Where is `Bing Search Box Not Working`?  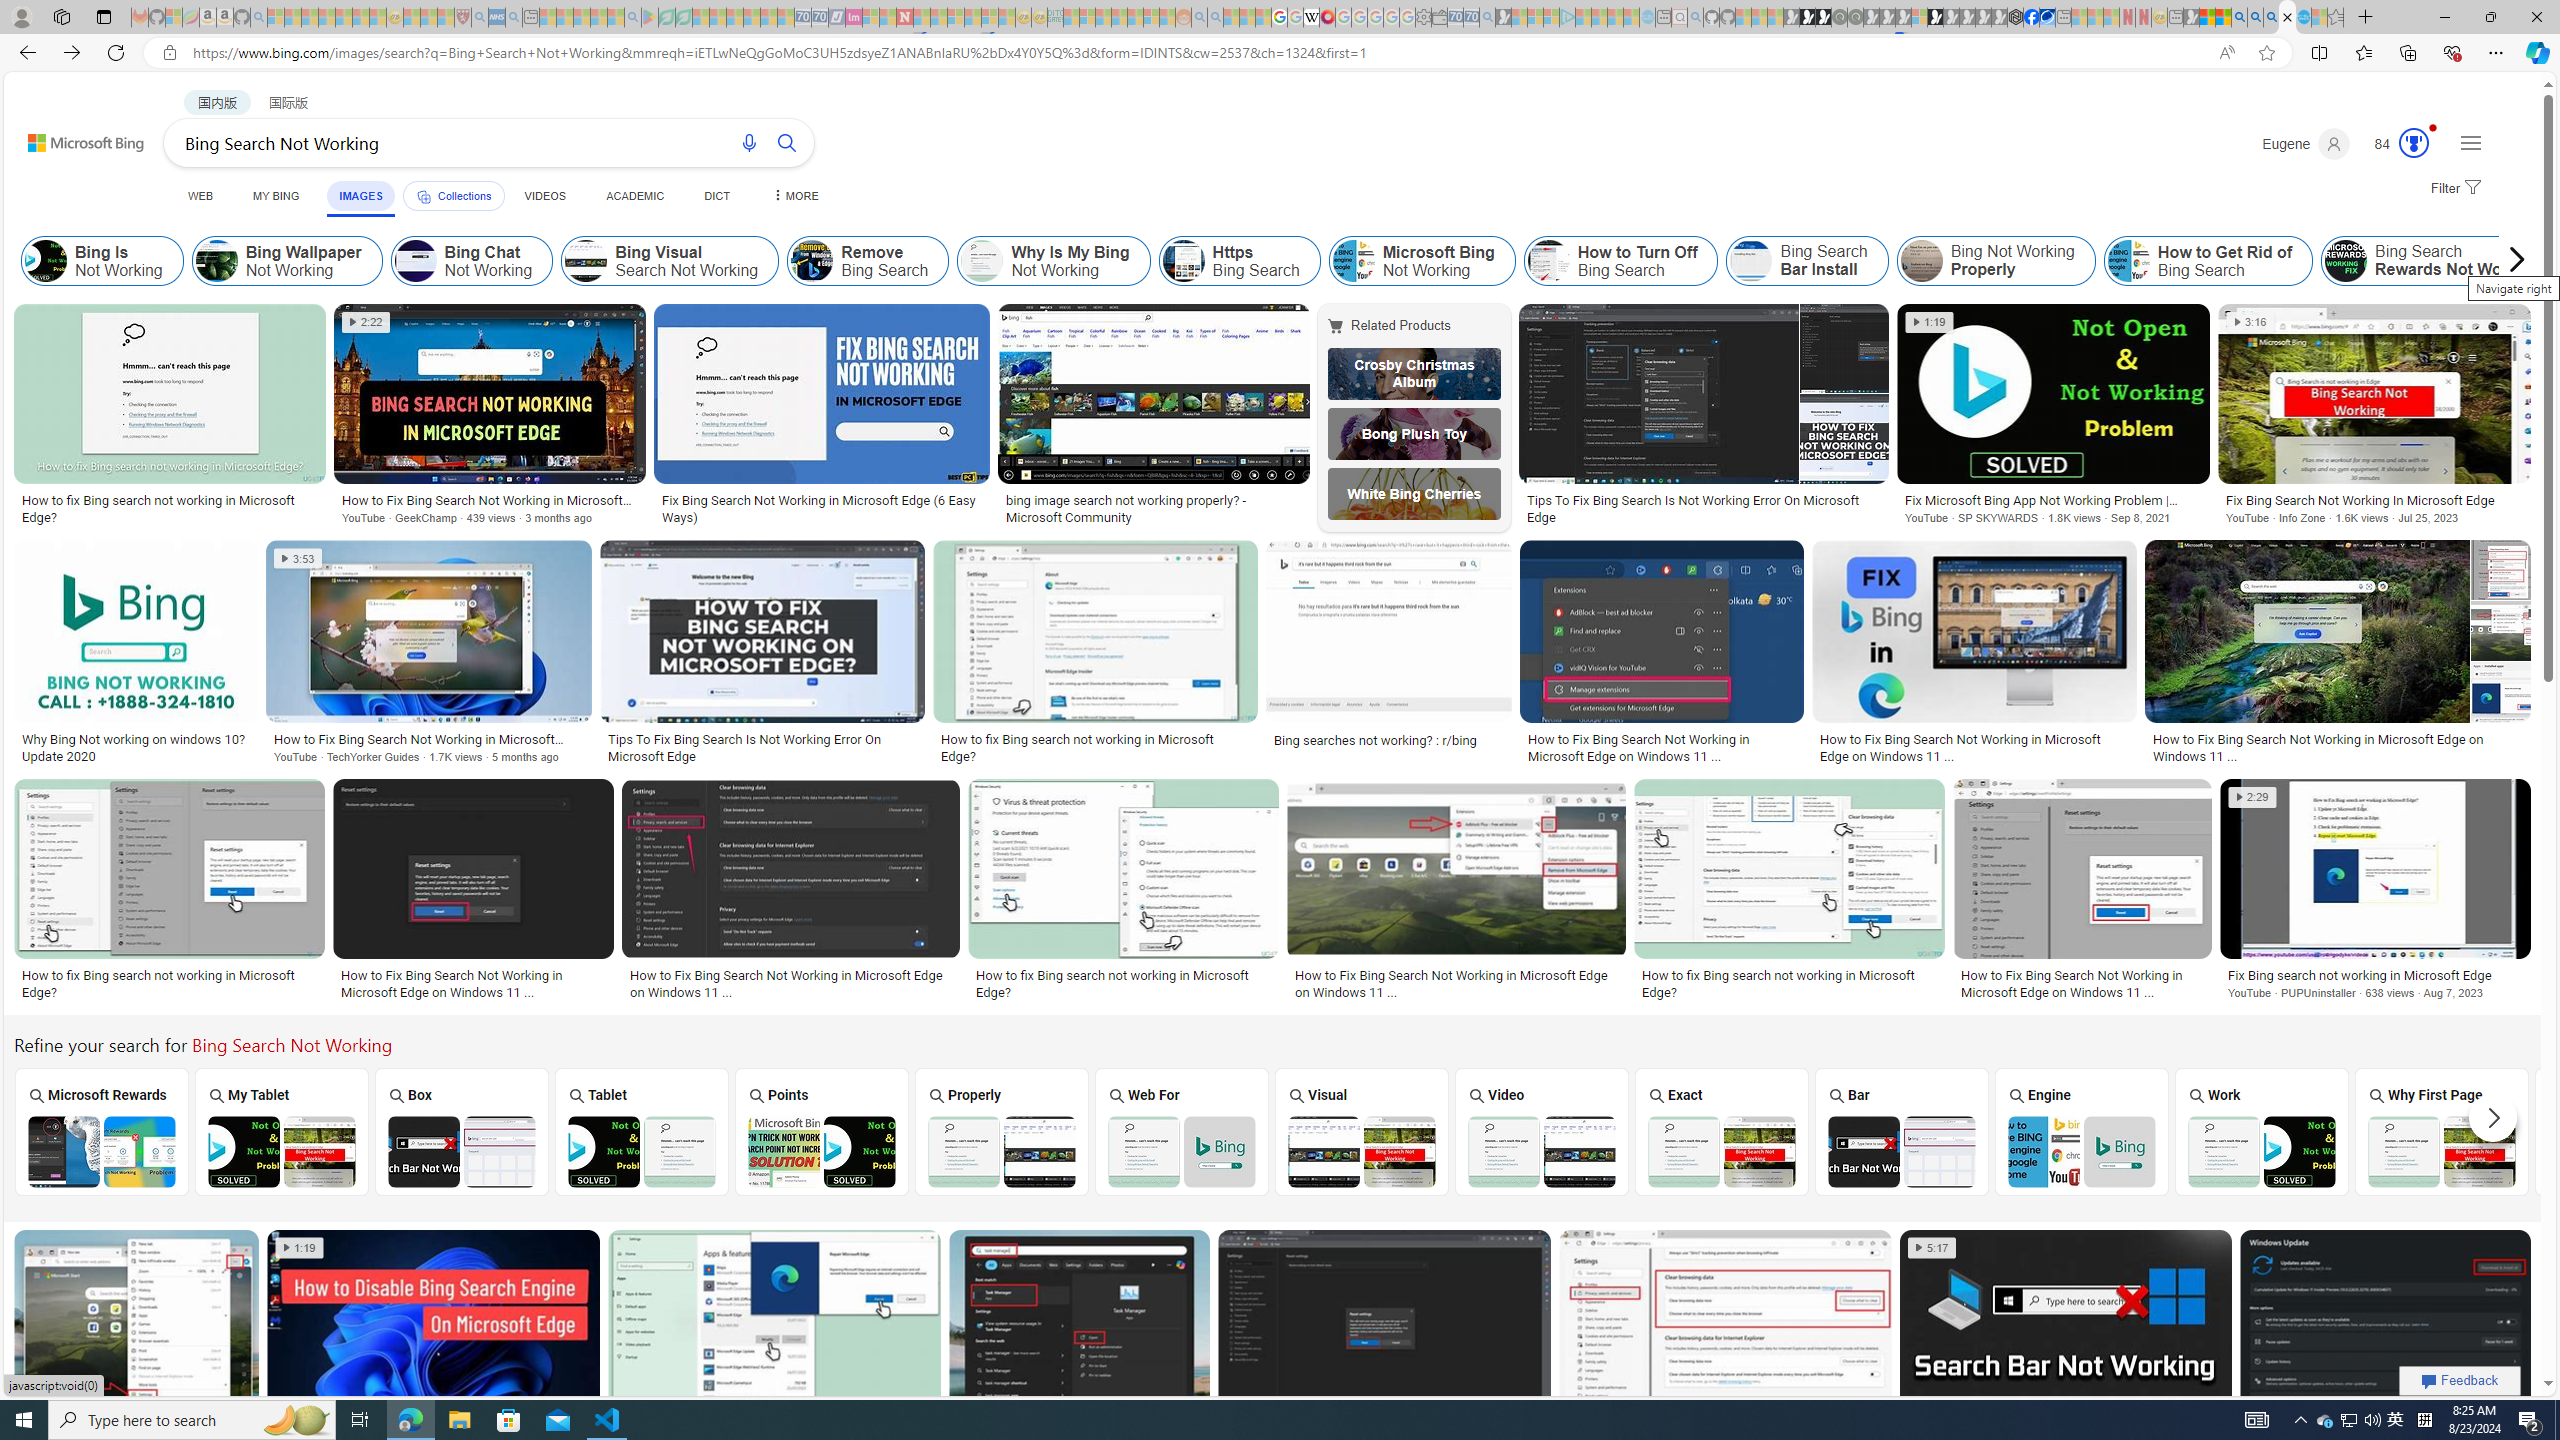
Bing Search Box Not Working is located at coordinates (462, 1152).